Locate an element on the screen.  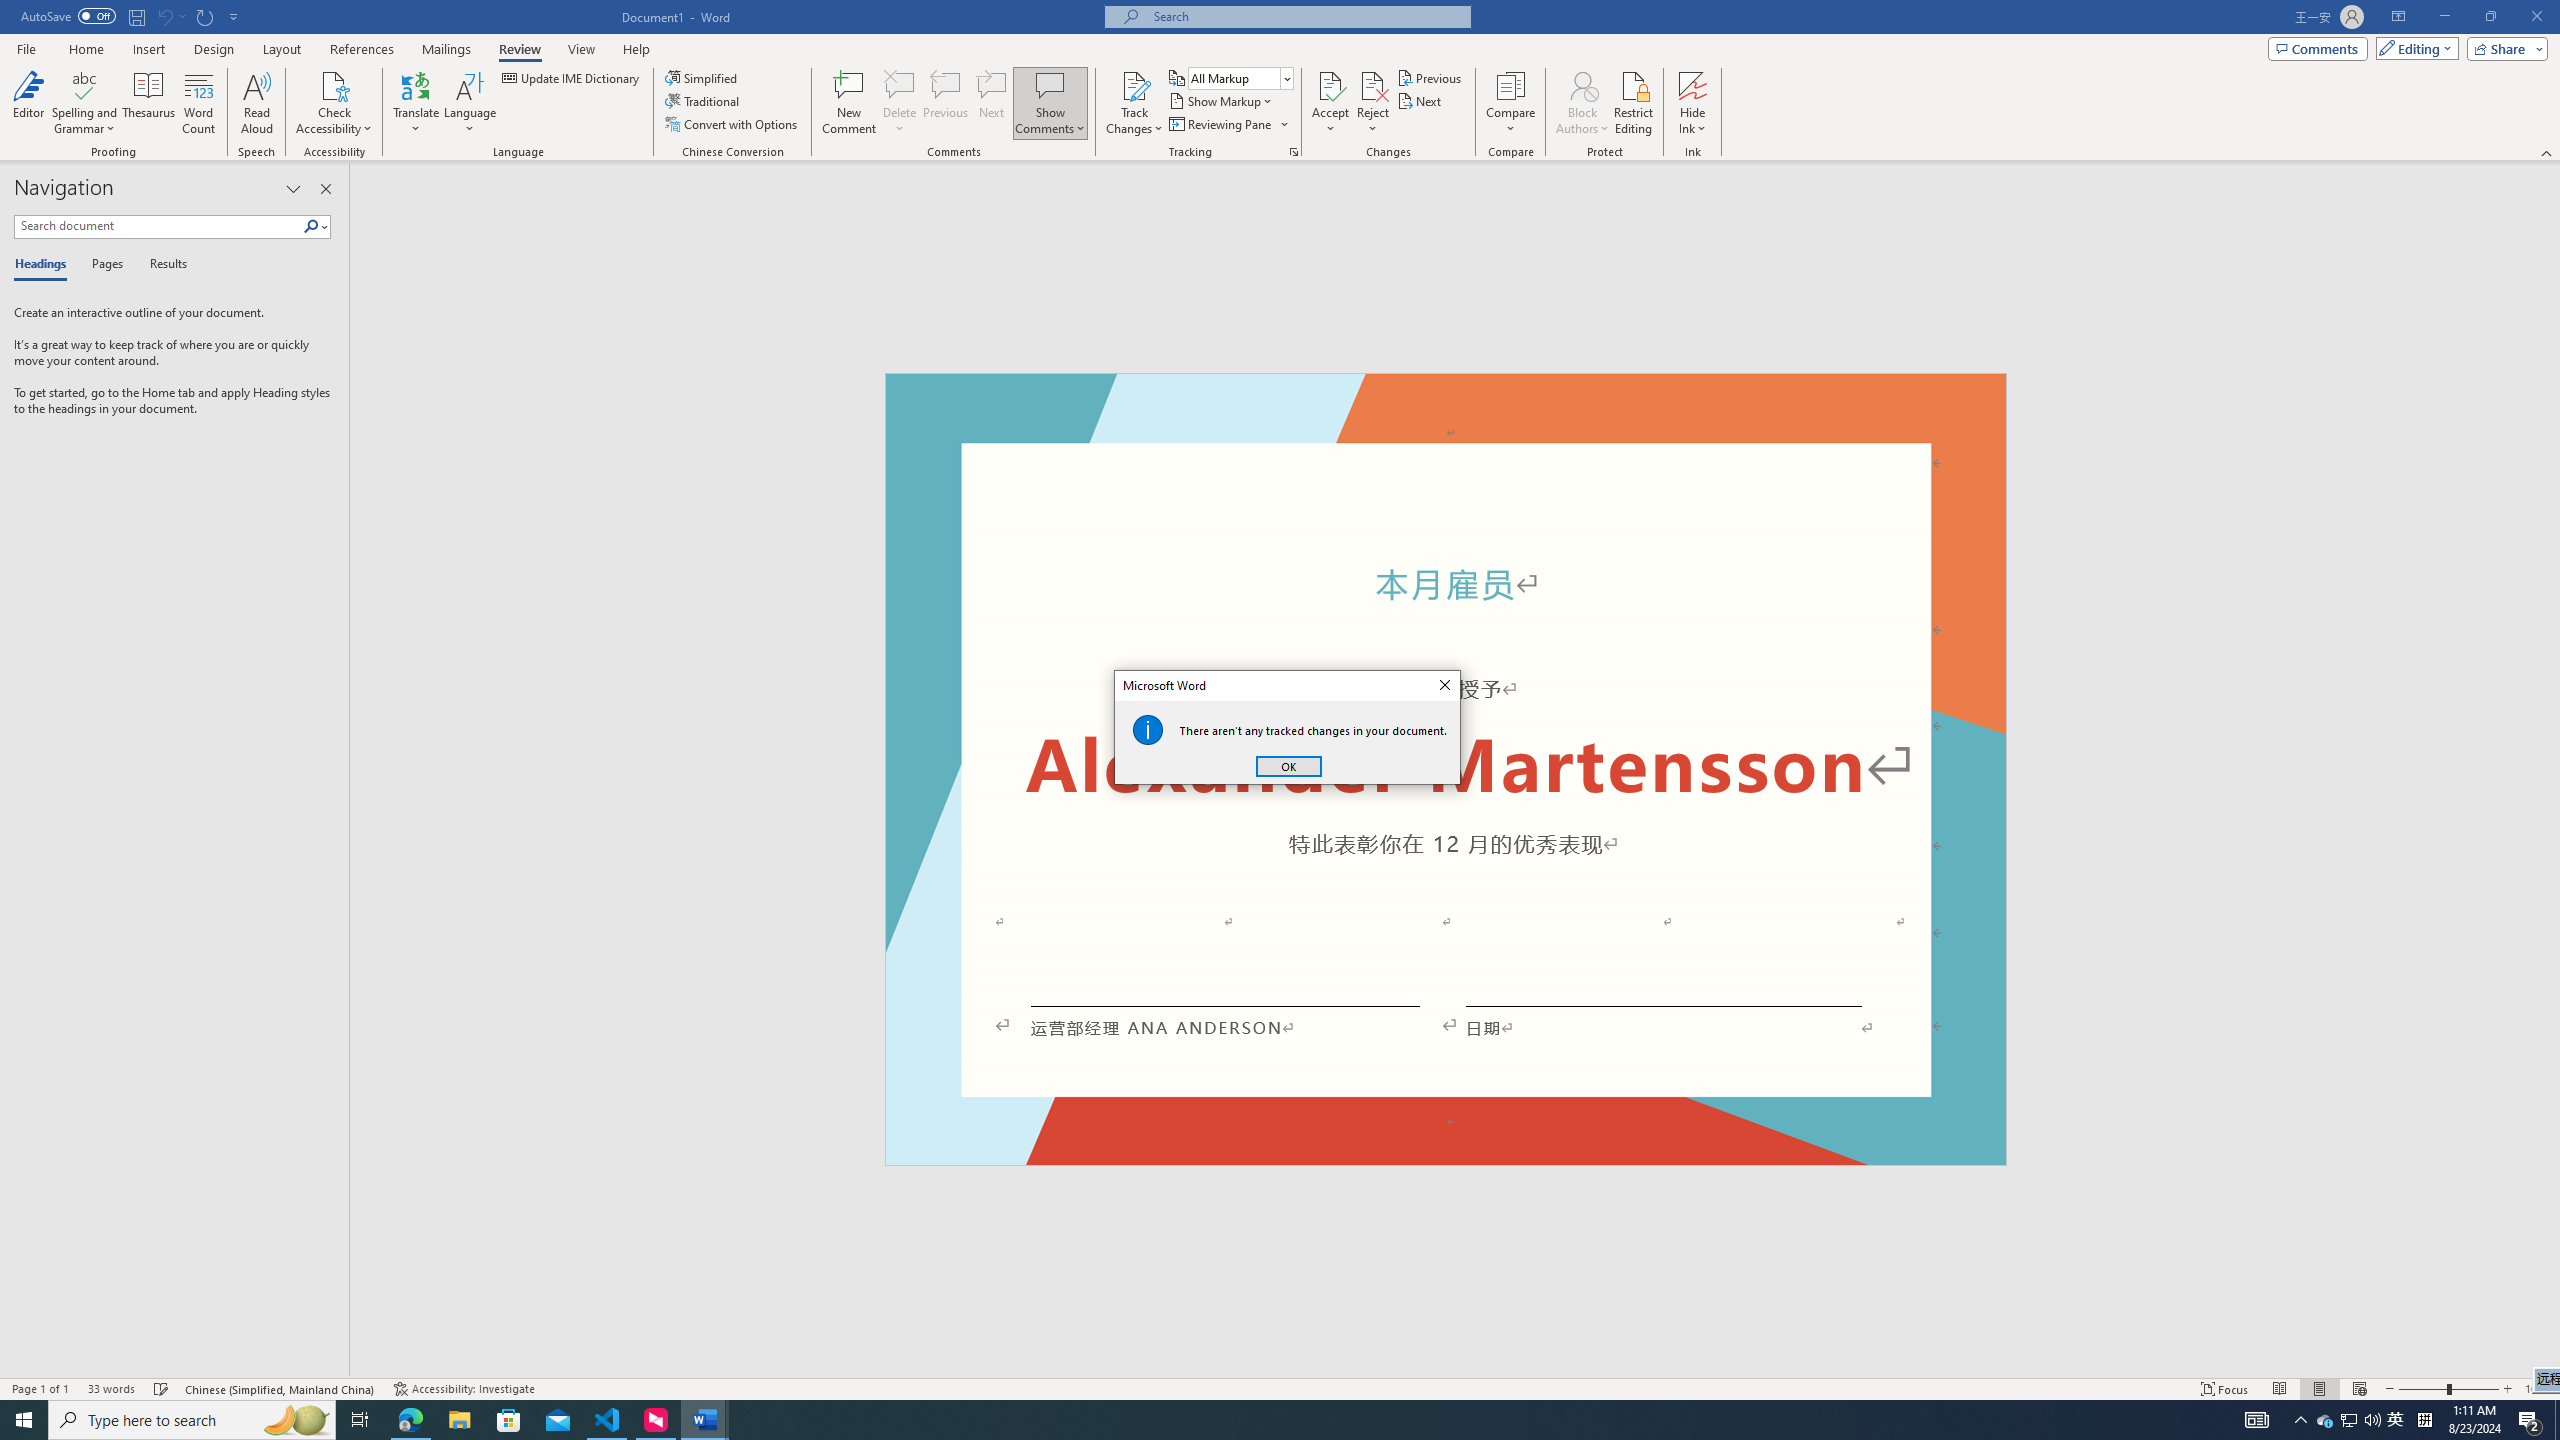
Track Changes is located at coordinates (1134, 85).